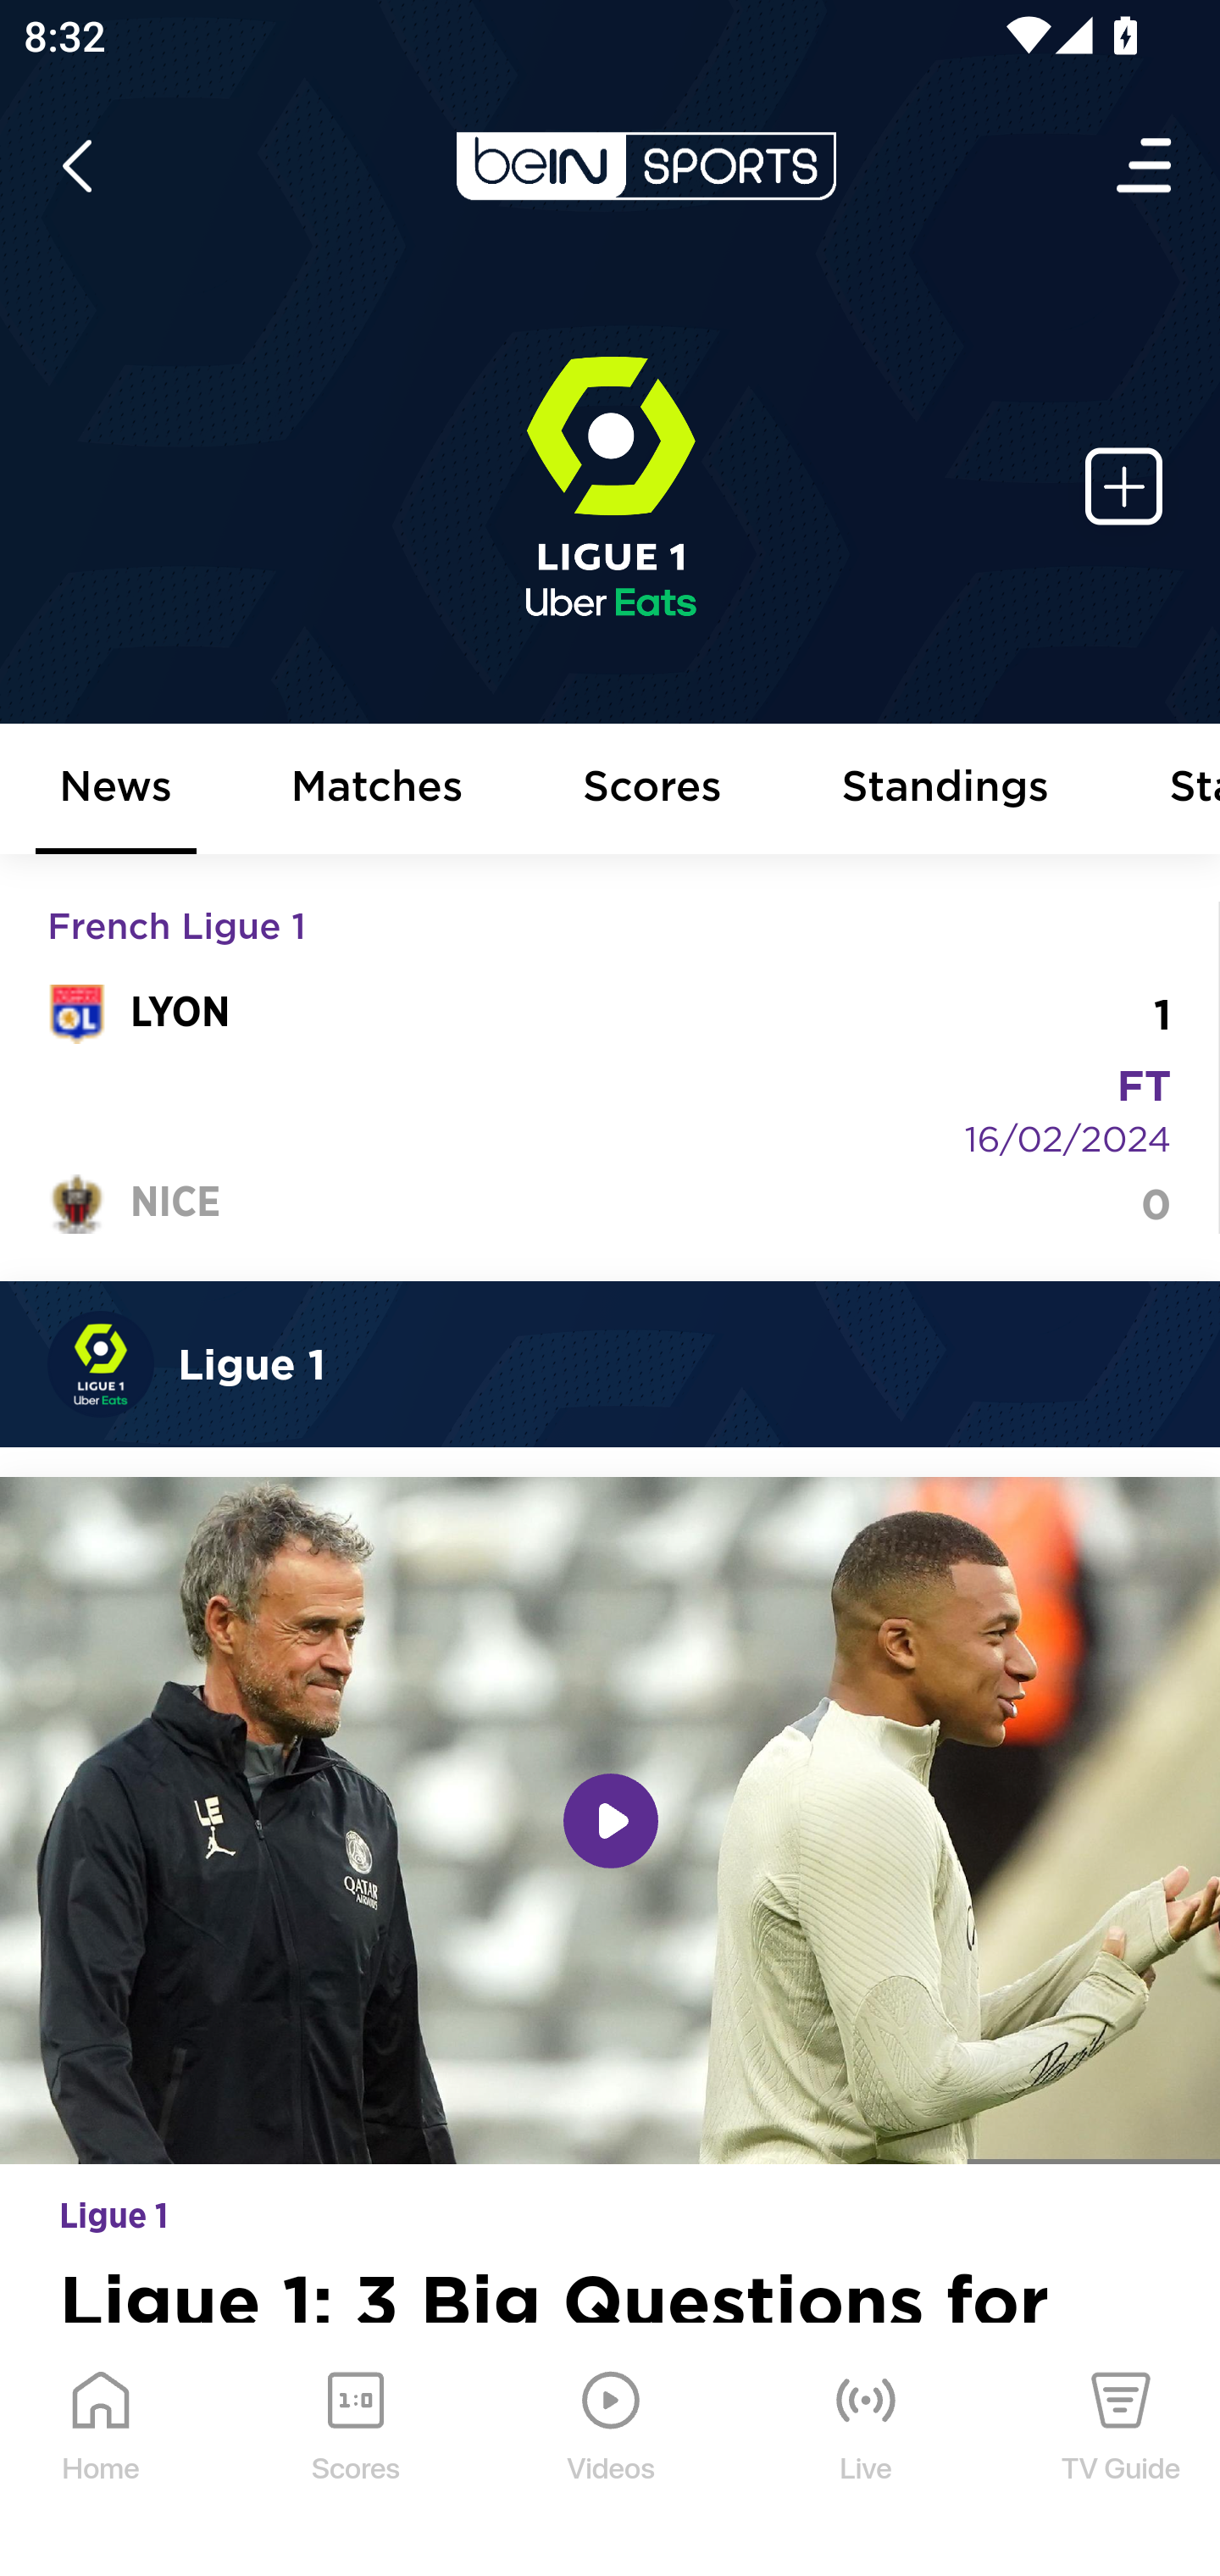 This screenshot has width=1220, height=2576. Describe the element at coordinates (1122, 2451) in the screenshot. I see `TV Guide TV Guide Icon TV Guide` at that location.